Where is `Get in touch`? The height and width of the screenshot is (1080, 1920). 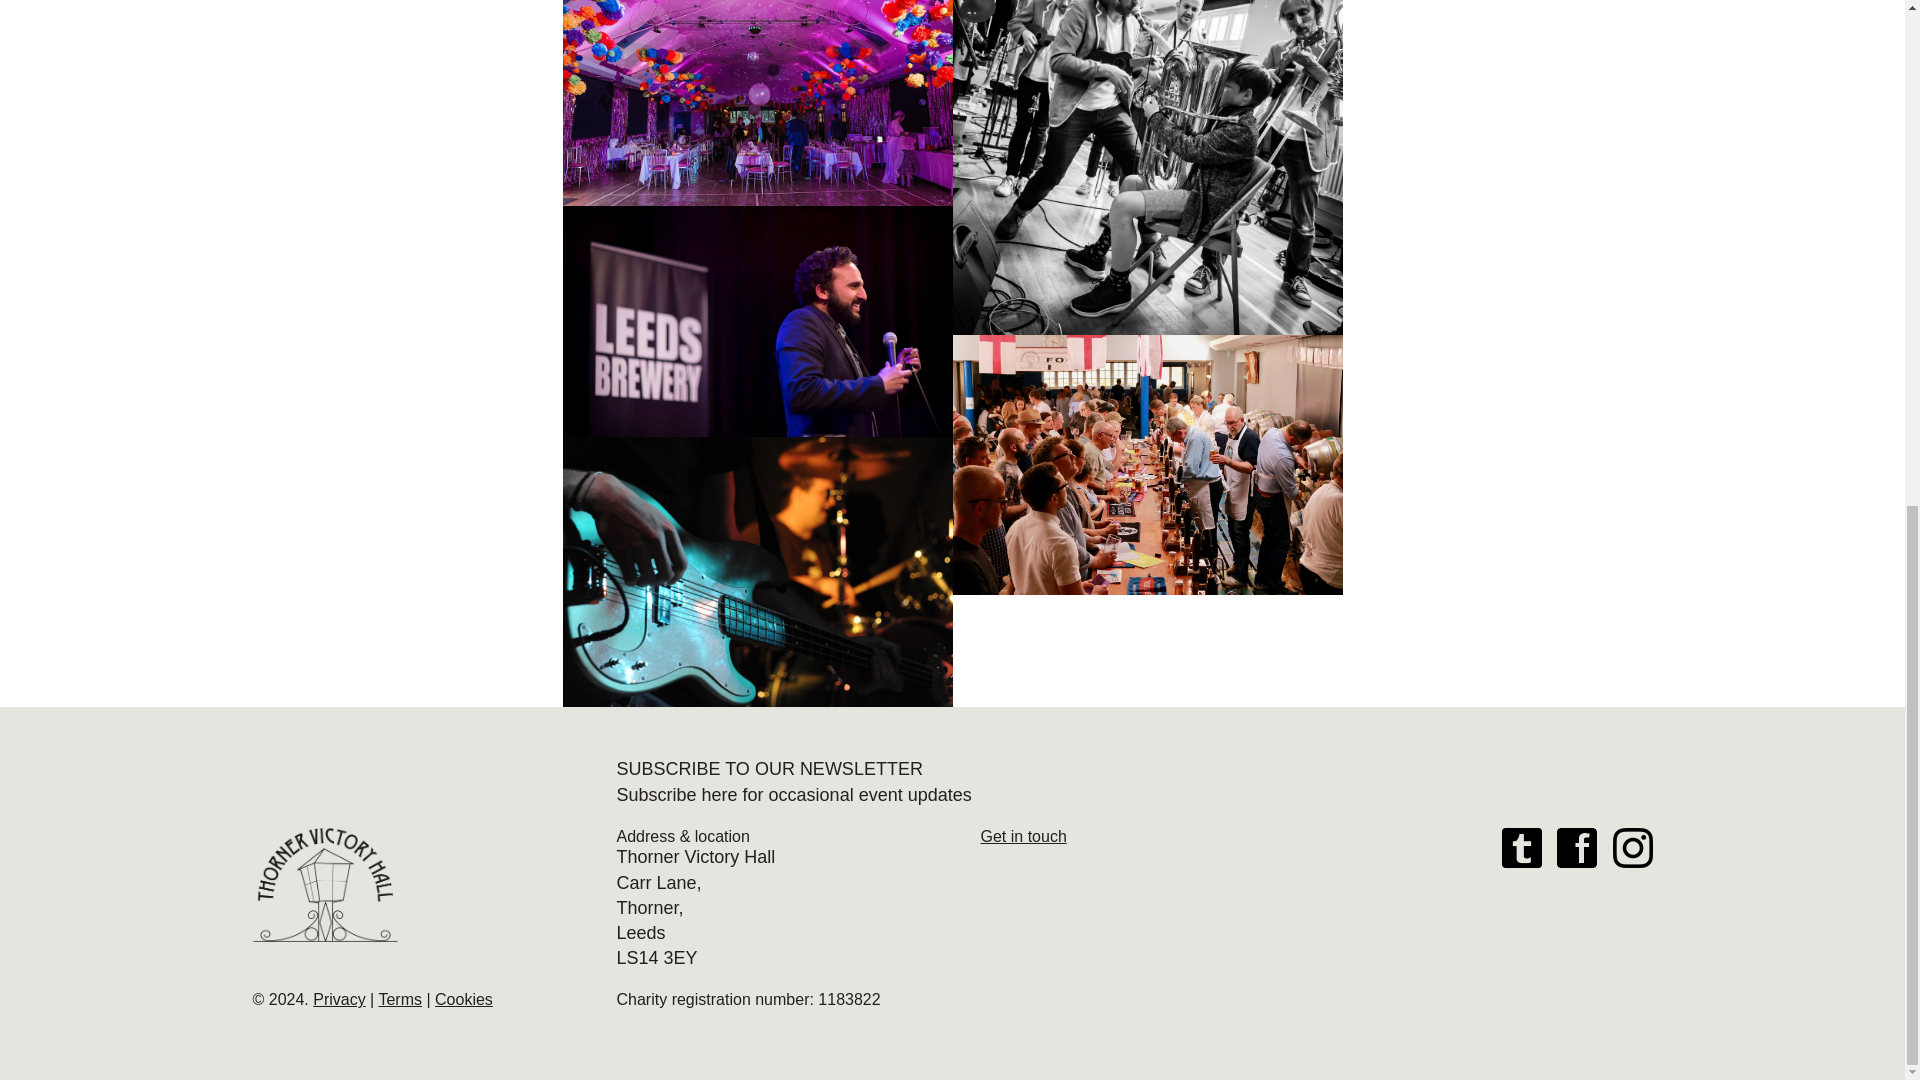 Get in touch is located at coordinates (1022, 836).